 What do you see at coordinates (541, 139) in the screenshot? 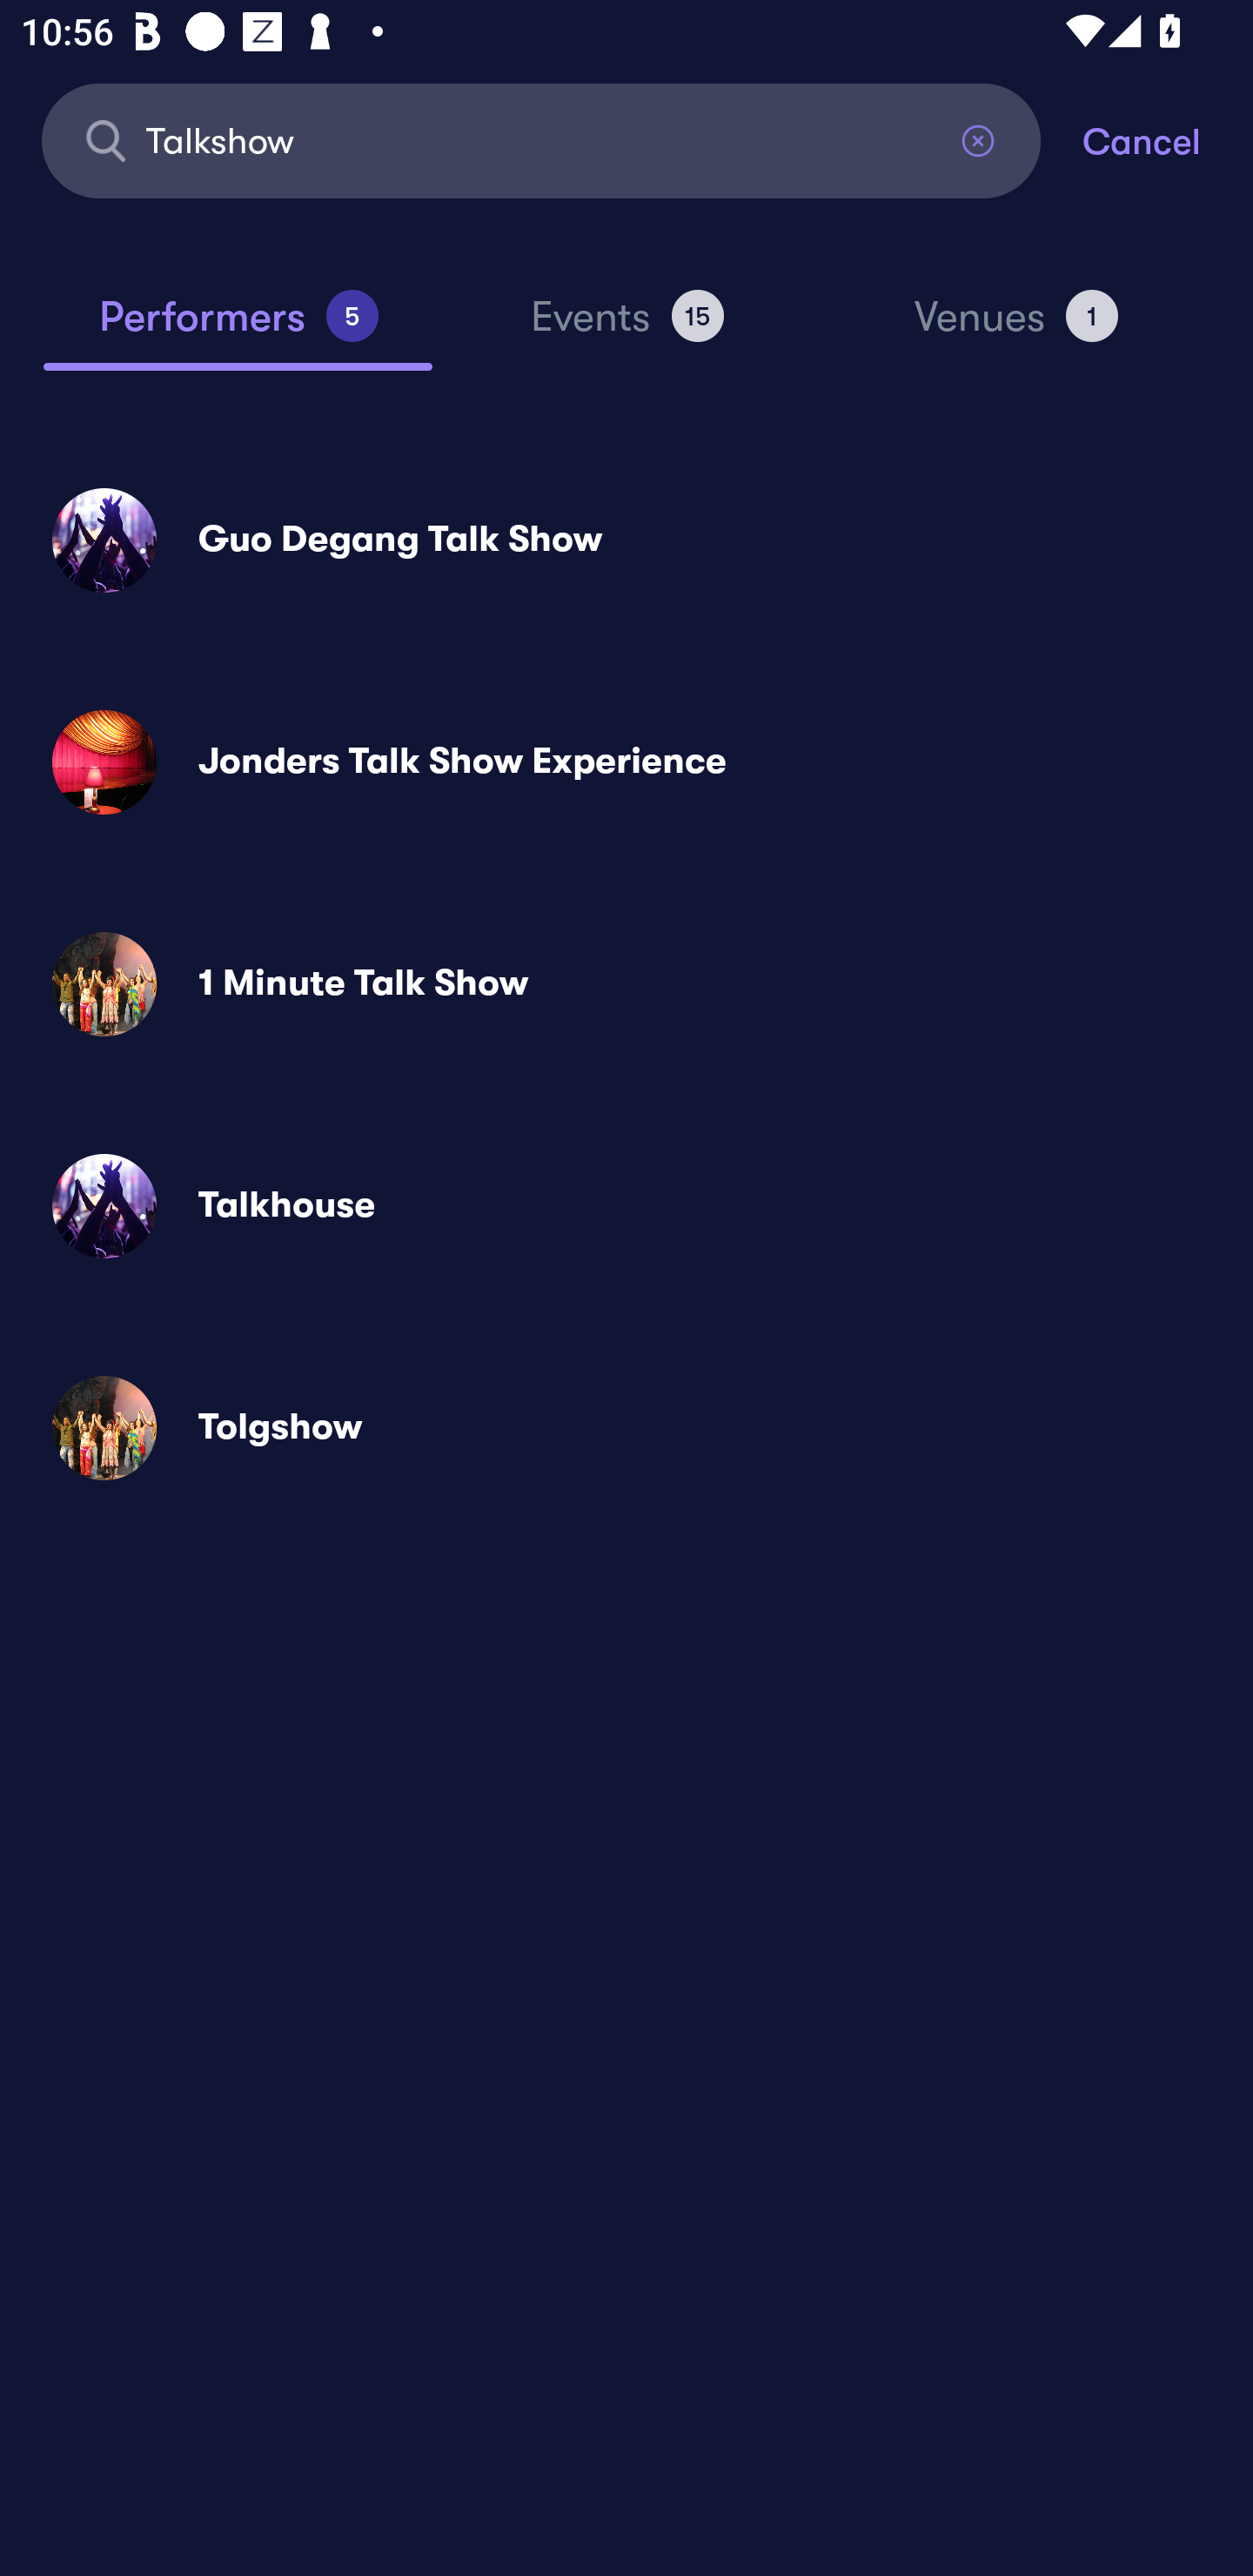
I see `Talkshow Find` at bounding box center [541, 139].